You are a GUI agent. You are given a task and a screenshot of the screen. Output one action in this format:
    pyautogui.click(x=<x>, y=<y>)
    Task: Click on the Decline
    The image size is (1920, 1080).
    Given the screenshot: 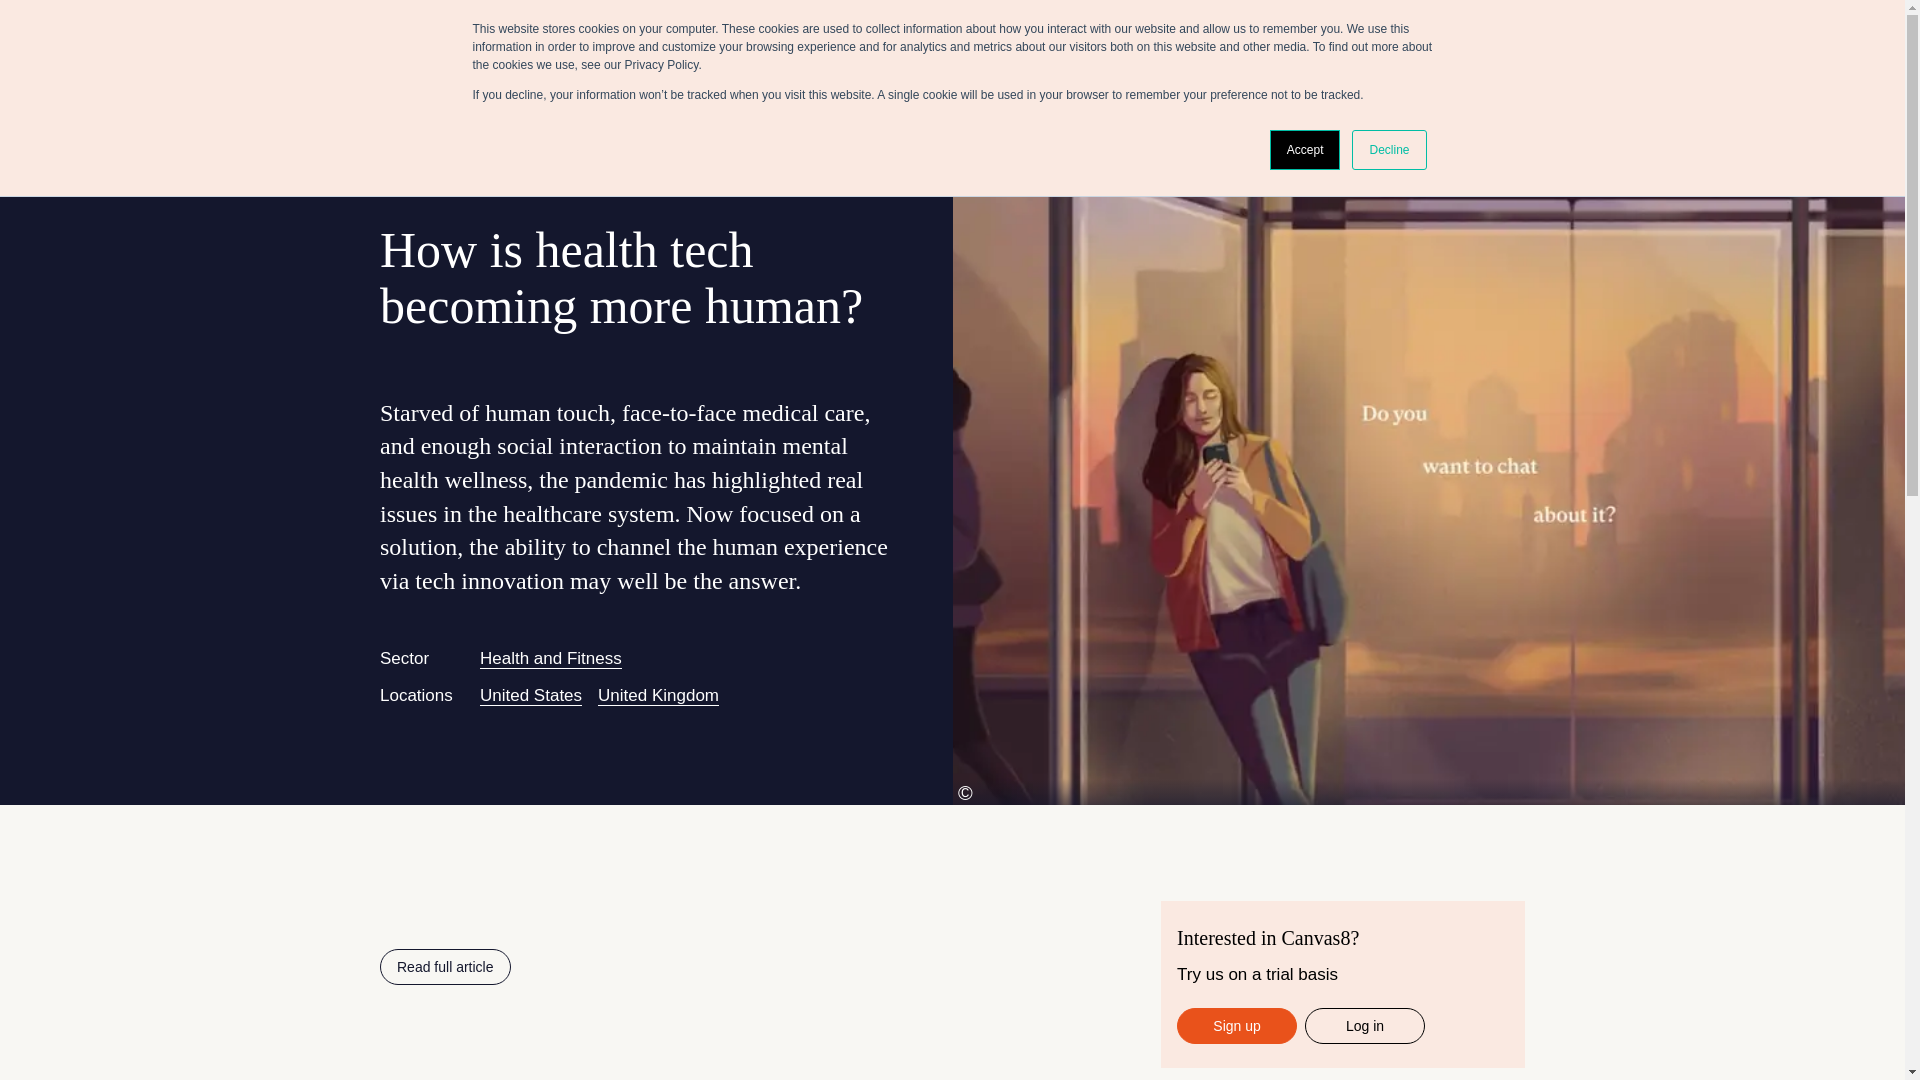 What is the action you would take?
    pyautogui.click(x=1388, y=149)
    